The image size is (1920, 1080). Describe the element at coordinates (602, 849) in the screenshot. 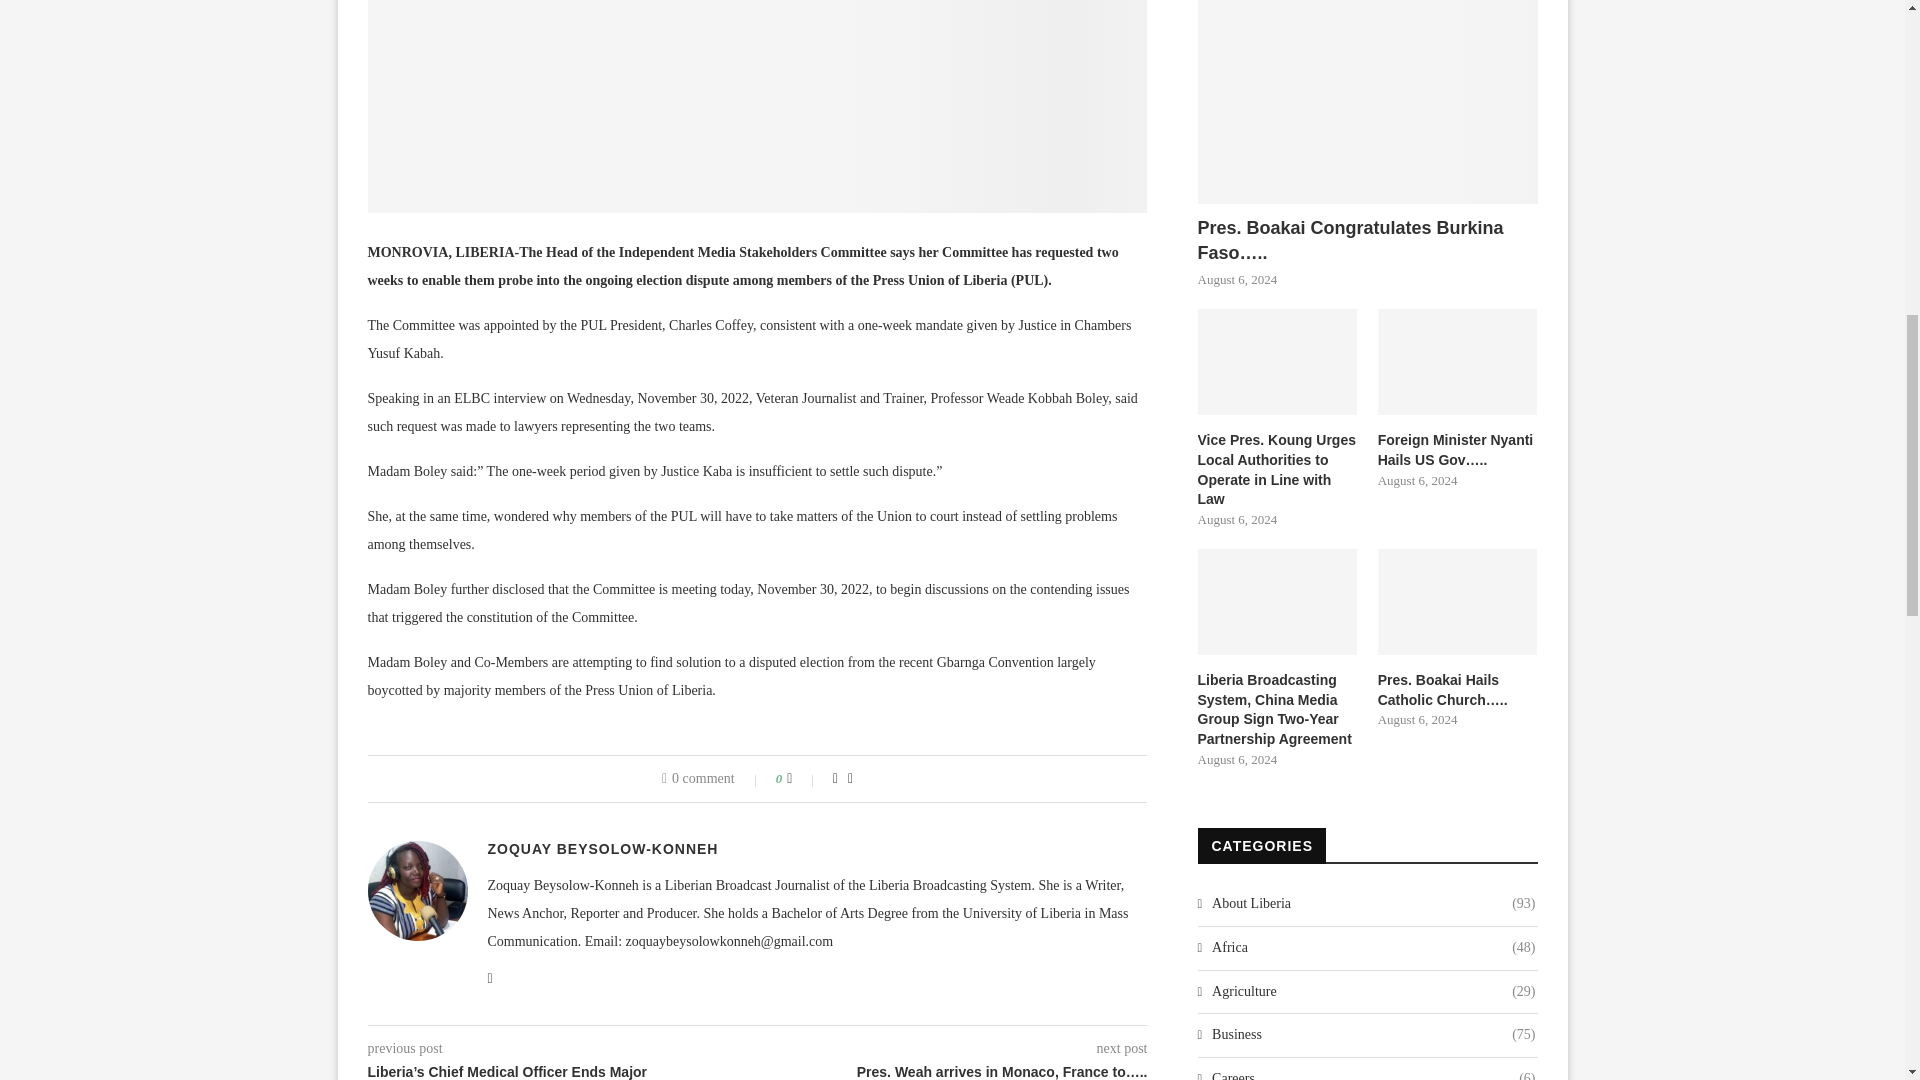

I see `Author Zoquay Beysolow-Konneh` at that location.